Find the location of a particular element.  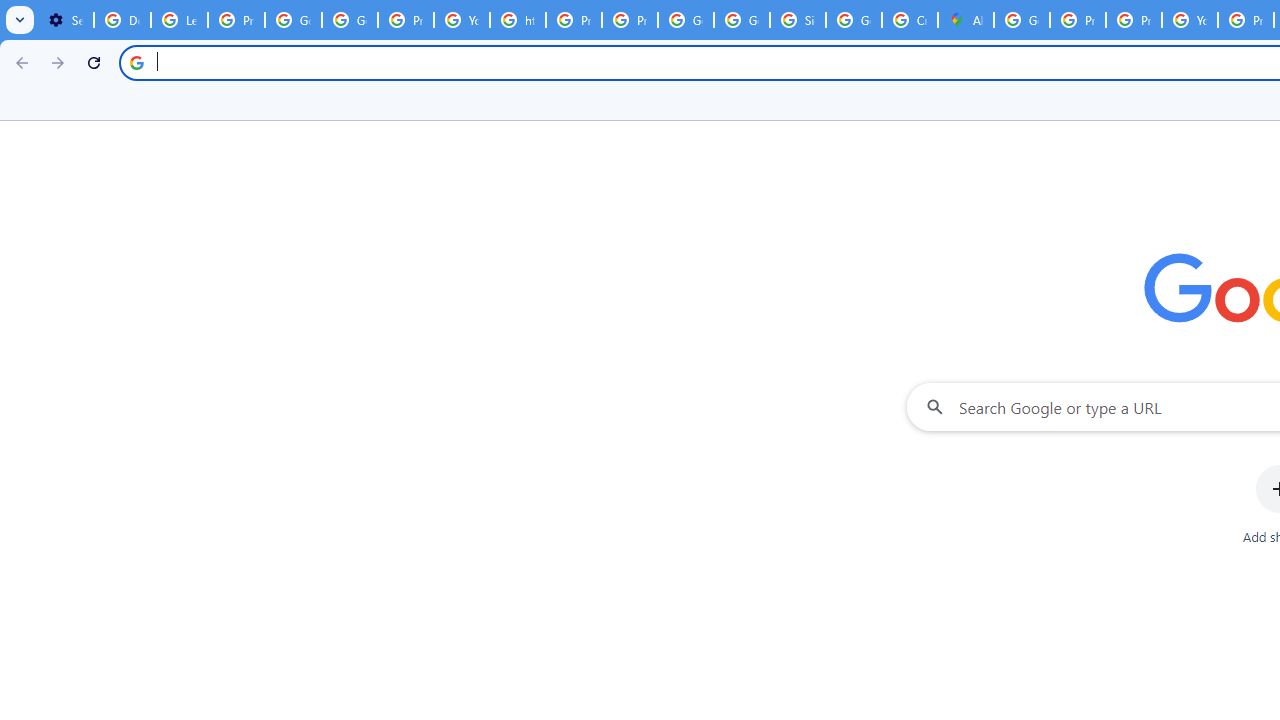

YouTube is located at coordinates (1190, 20).